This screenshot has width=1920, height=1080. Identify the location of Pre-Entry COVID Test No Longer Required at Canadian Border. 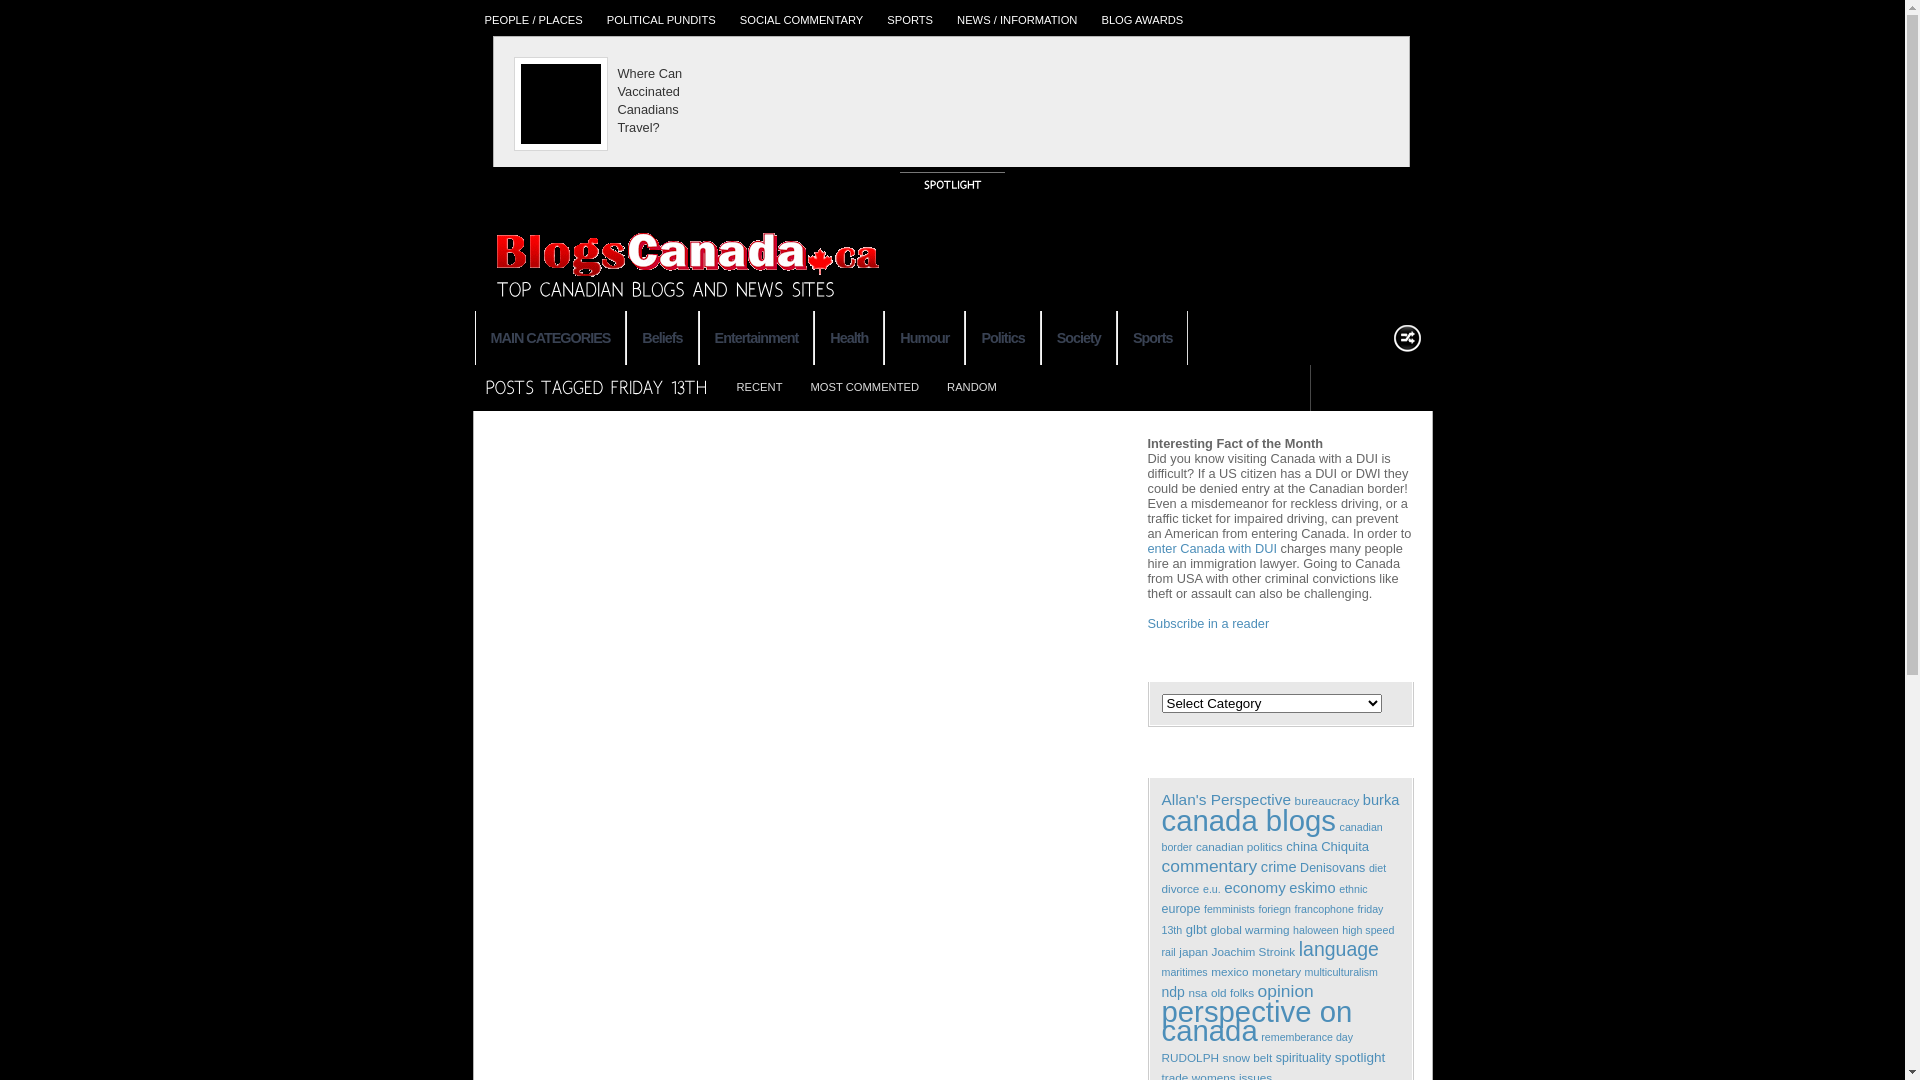
(888, 97).